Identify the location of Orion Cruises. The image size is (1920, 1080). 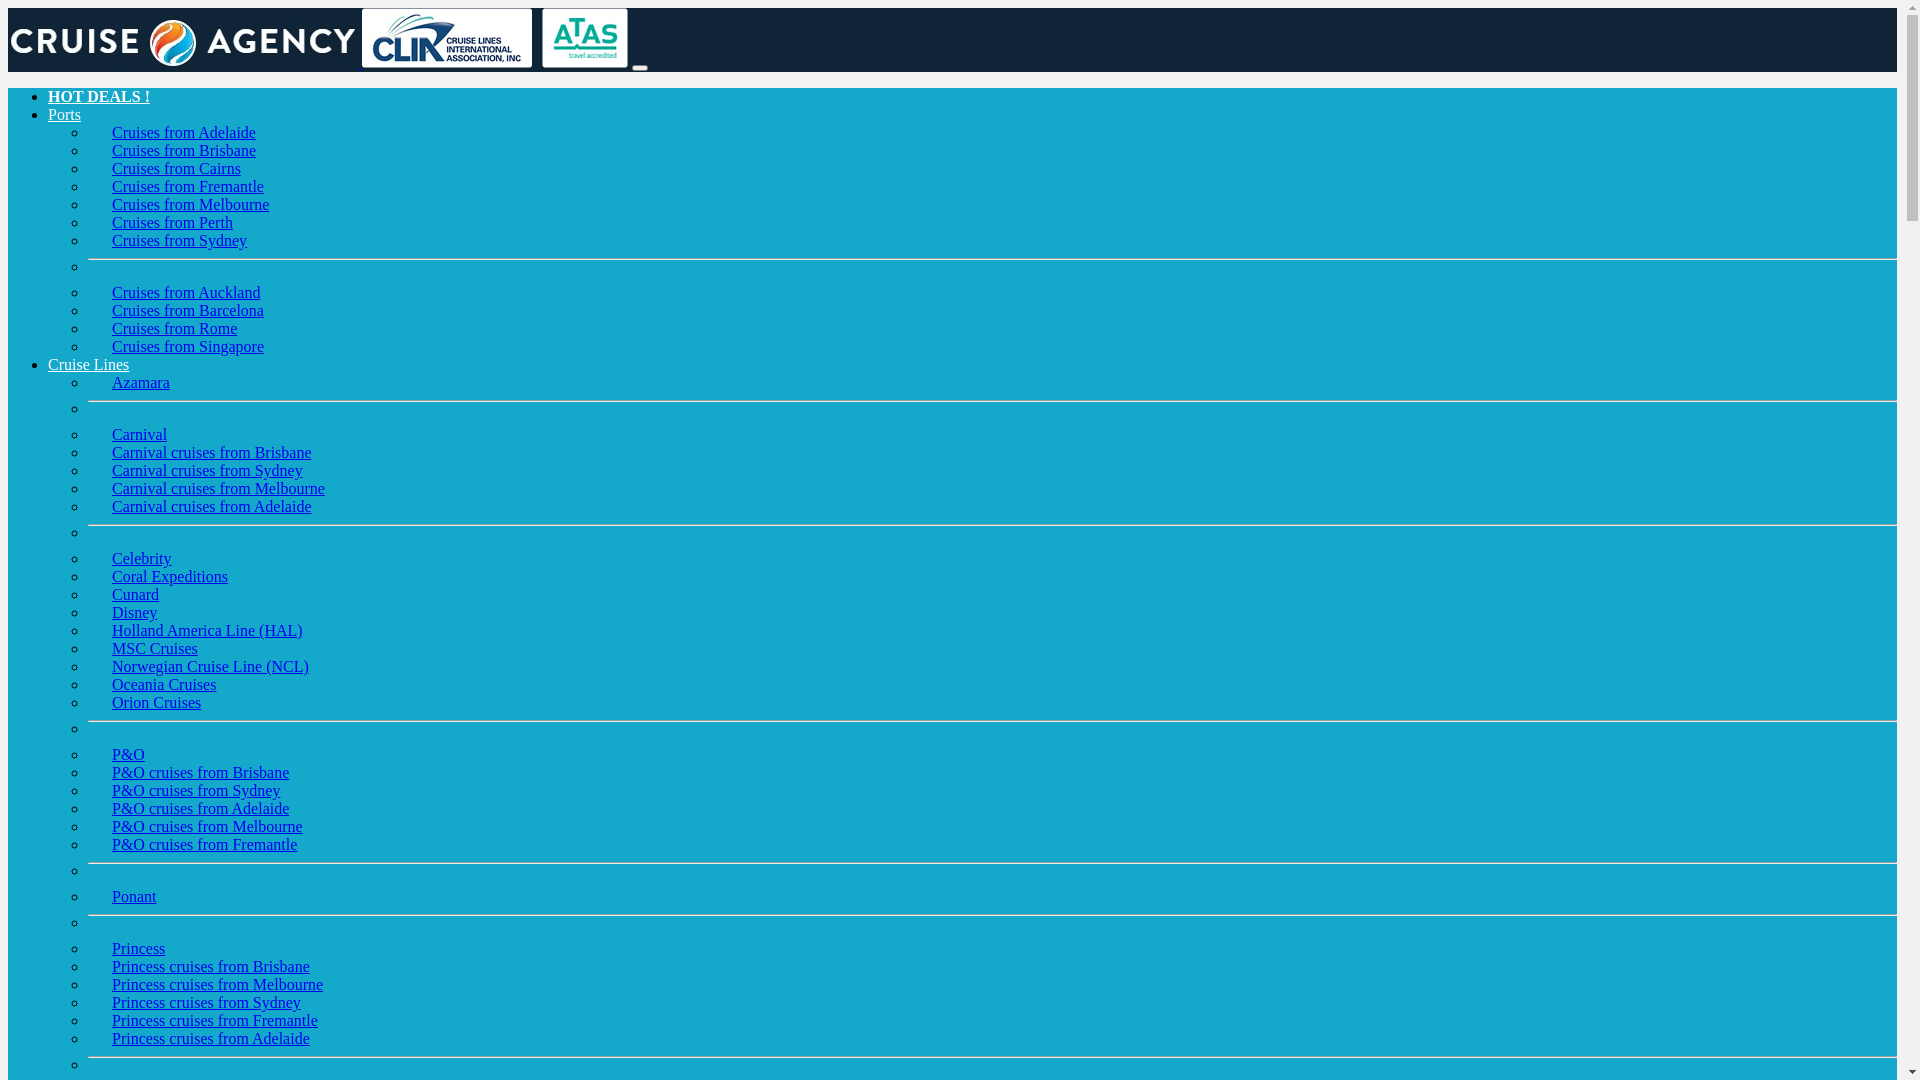
(156, 702).